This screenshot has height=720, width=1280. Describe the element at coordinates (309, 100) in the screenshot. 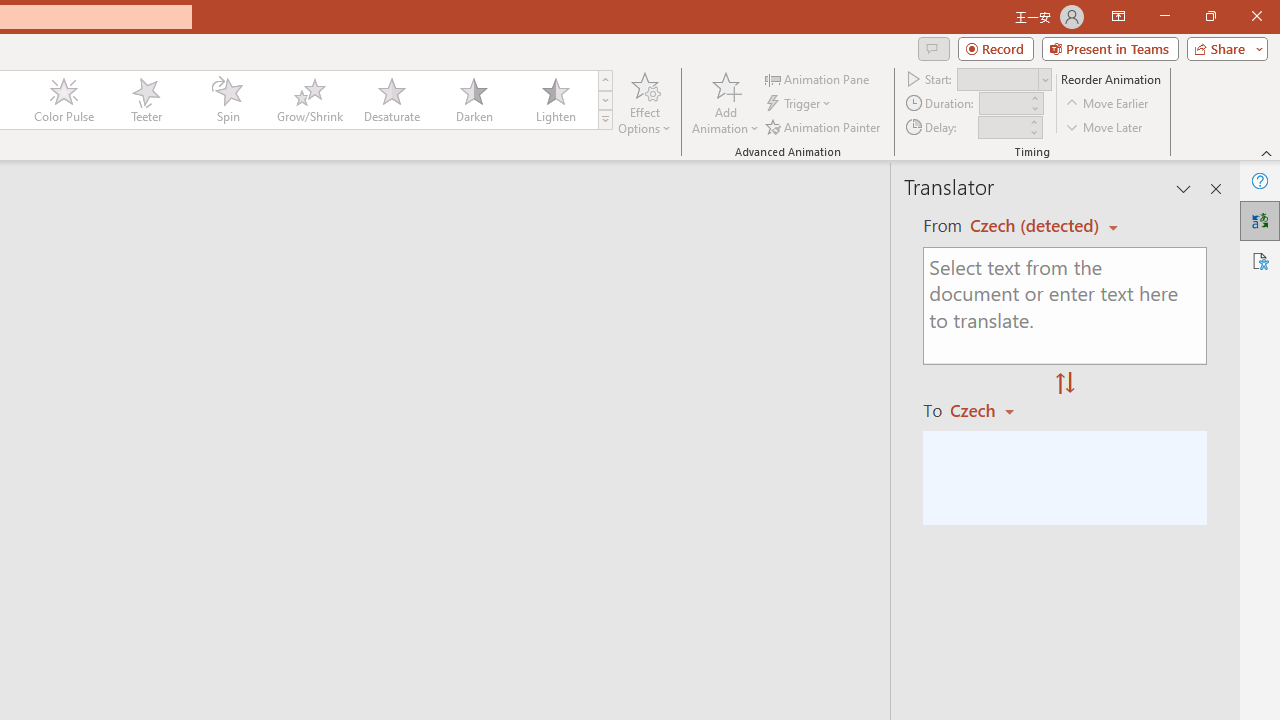

I see `Grow/Shrink` at that location.